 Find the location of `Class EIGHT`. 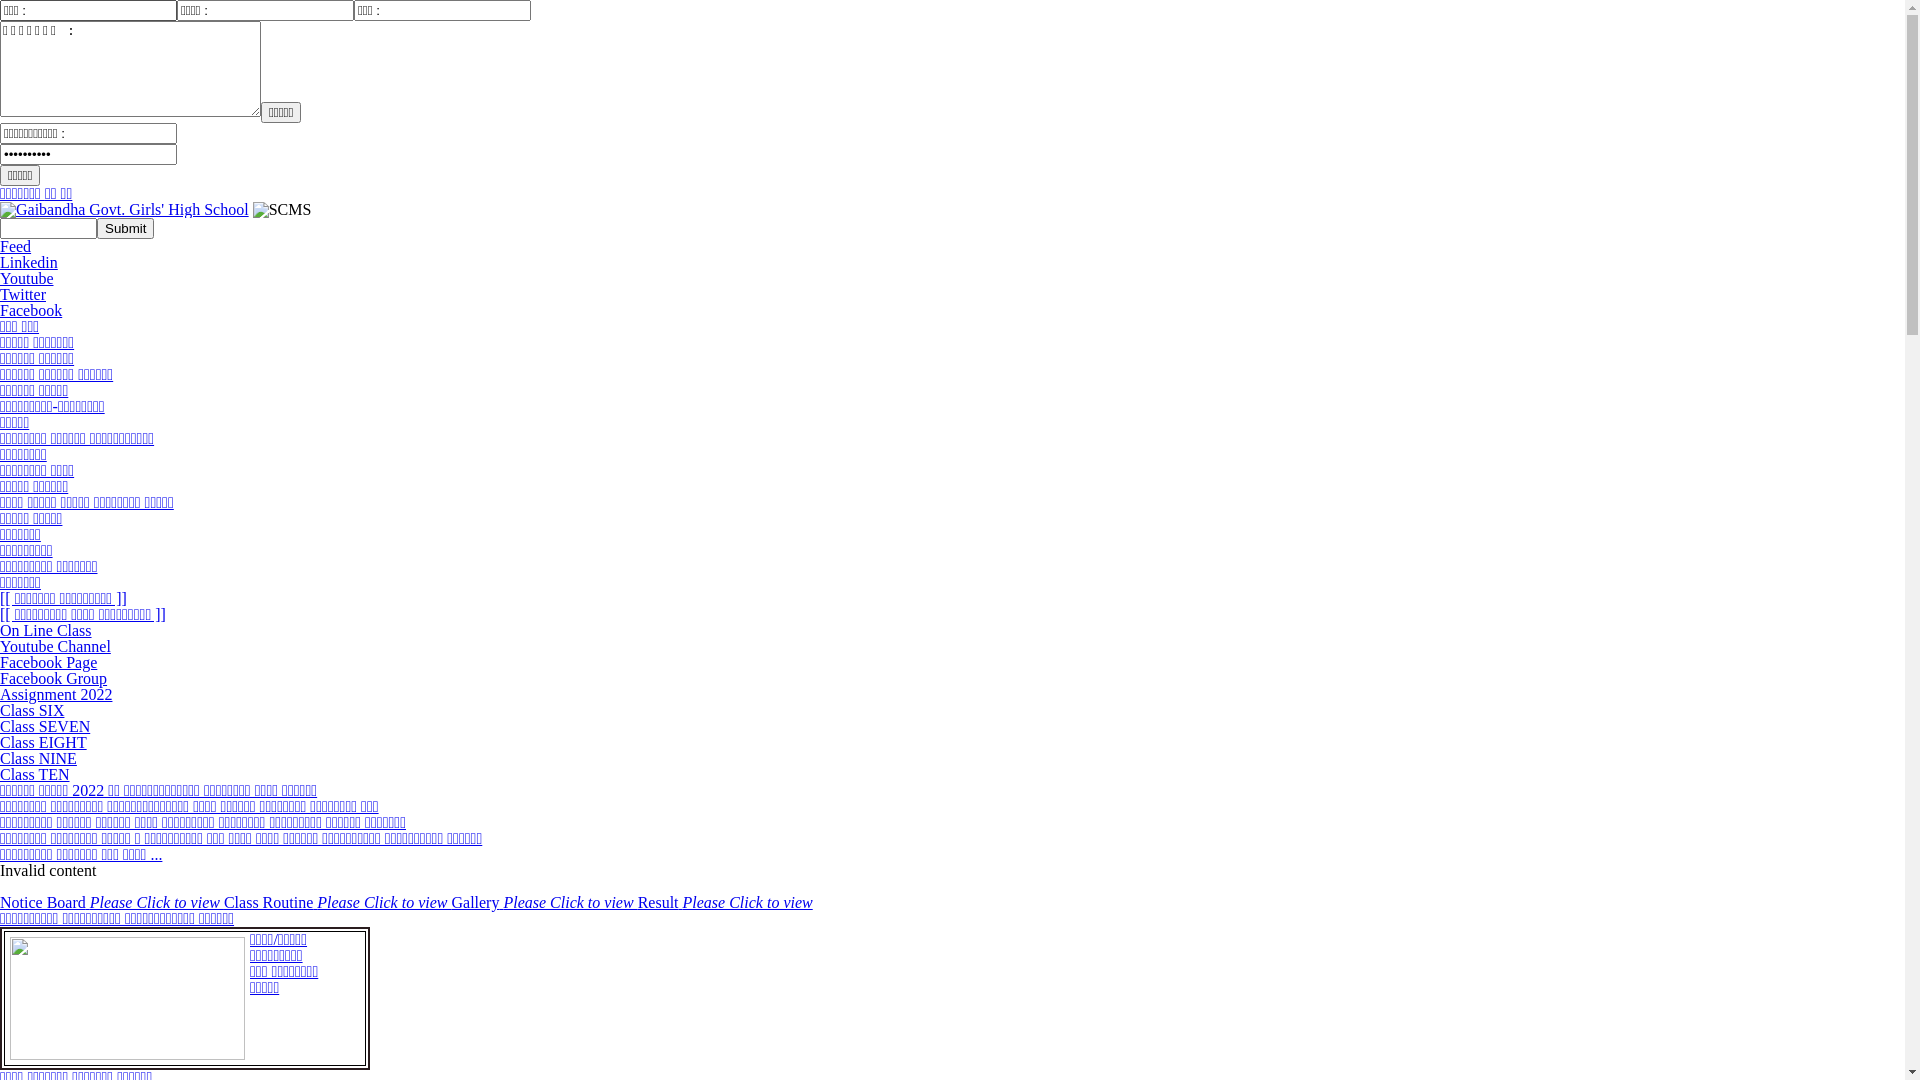

Class EIGHT is located at coordinates (44, 742).